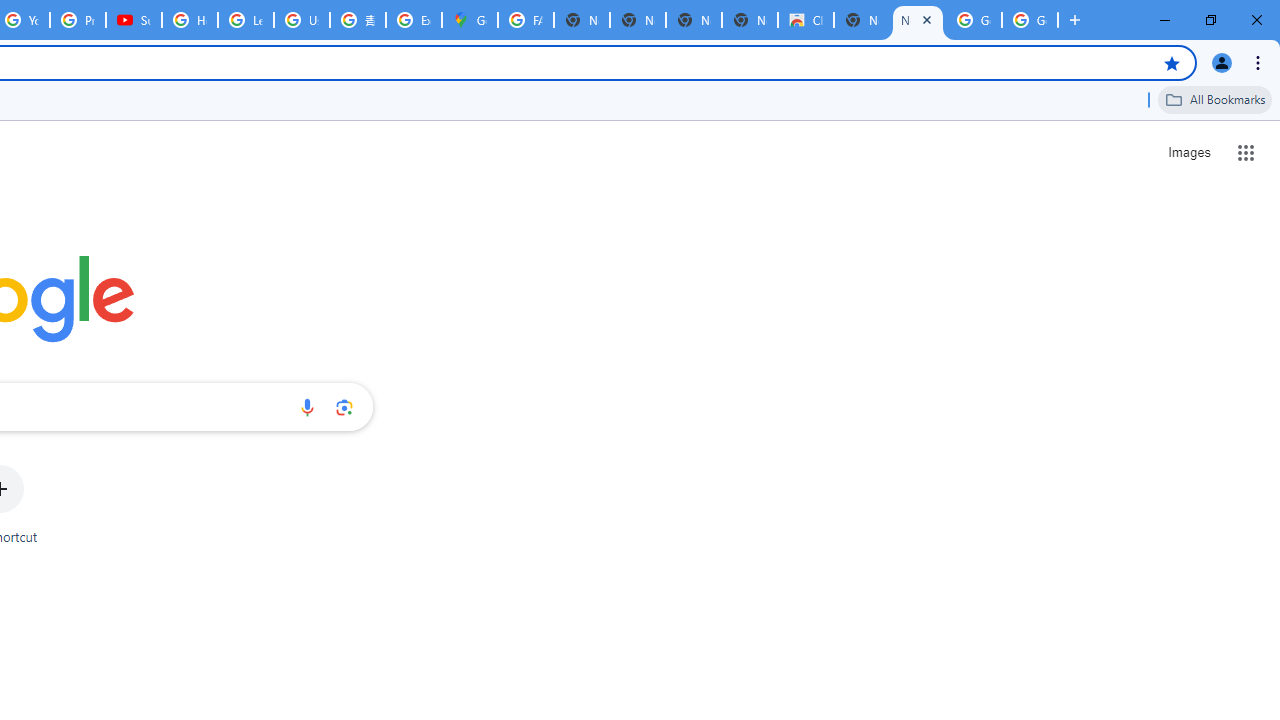 This screenshot has height=720, width=1280. Describe the element at coordinates (974, 20) in the screenshot. I see `Google Images` at that location.